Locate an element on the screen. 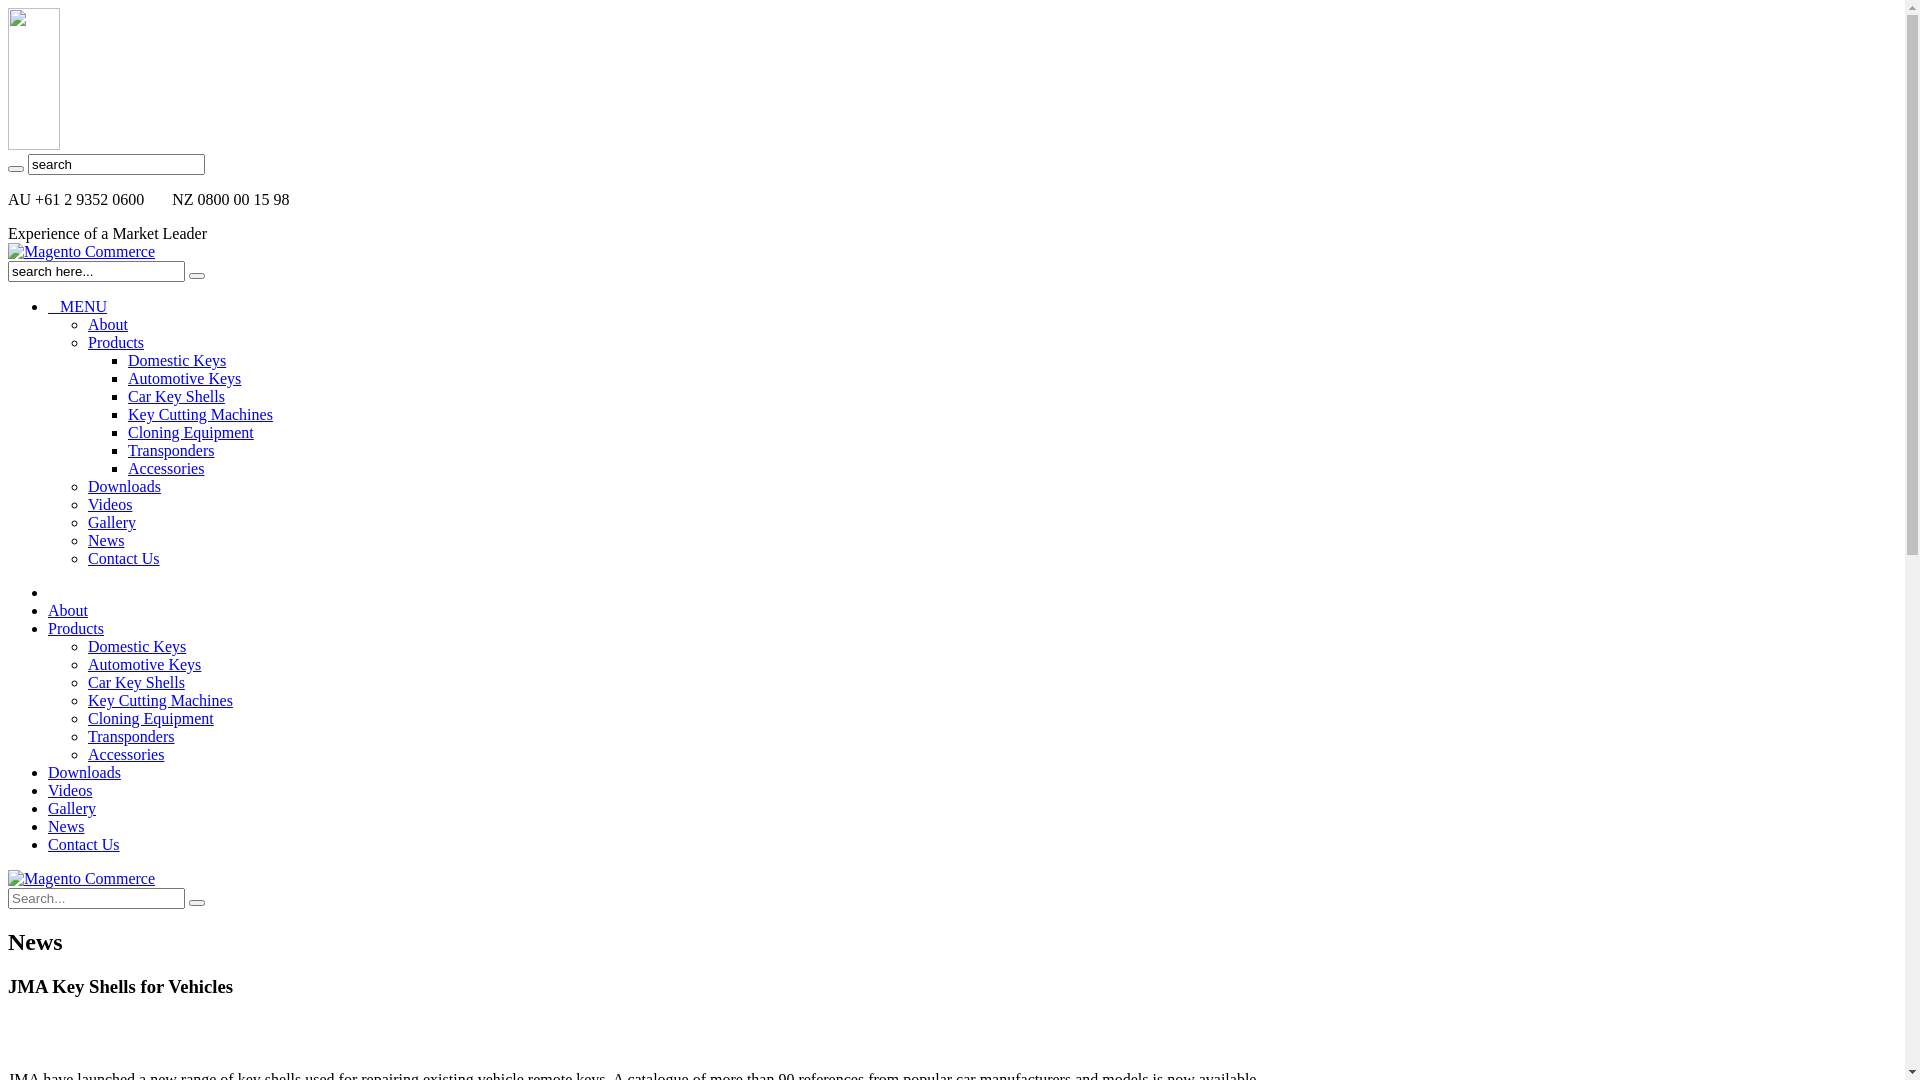  Automotive Keys is located at coordinates (144, 664).